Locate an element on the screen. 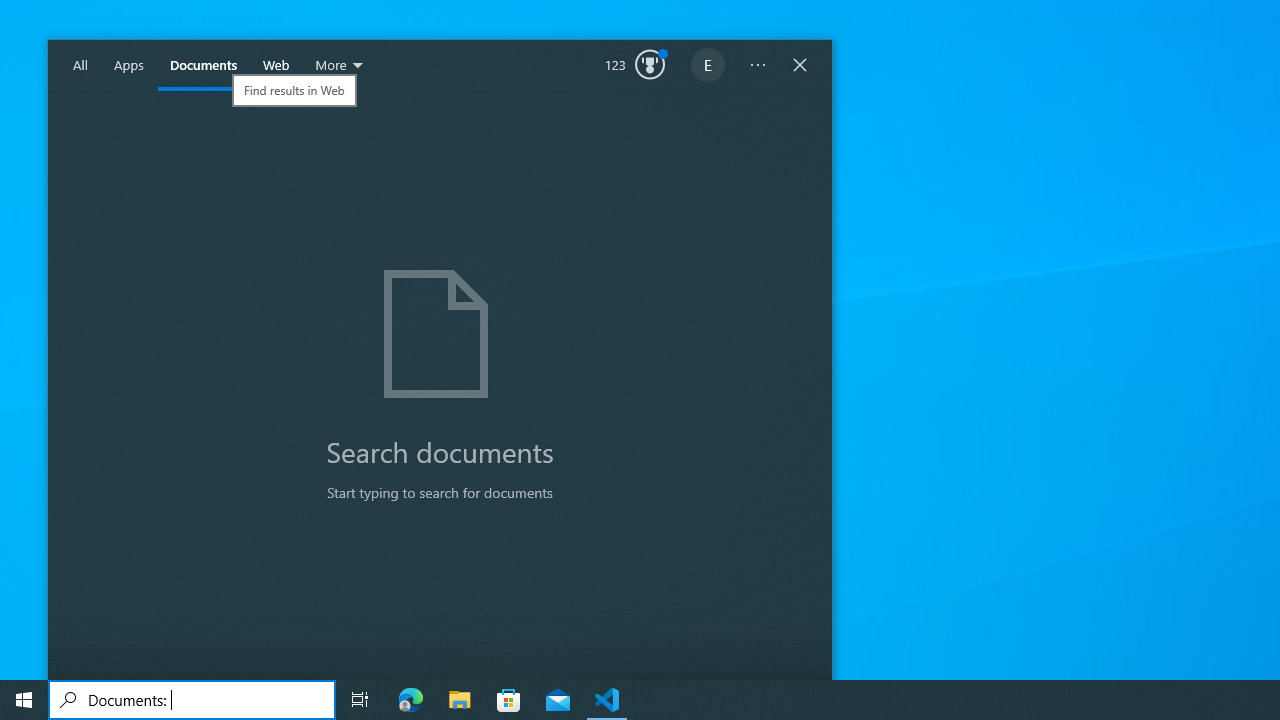  Search box is located at coordinates (192, 700).